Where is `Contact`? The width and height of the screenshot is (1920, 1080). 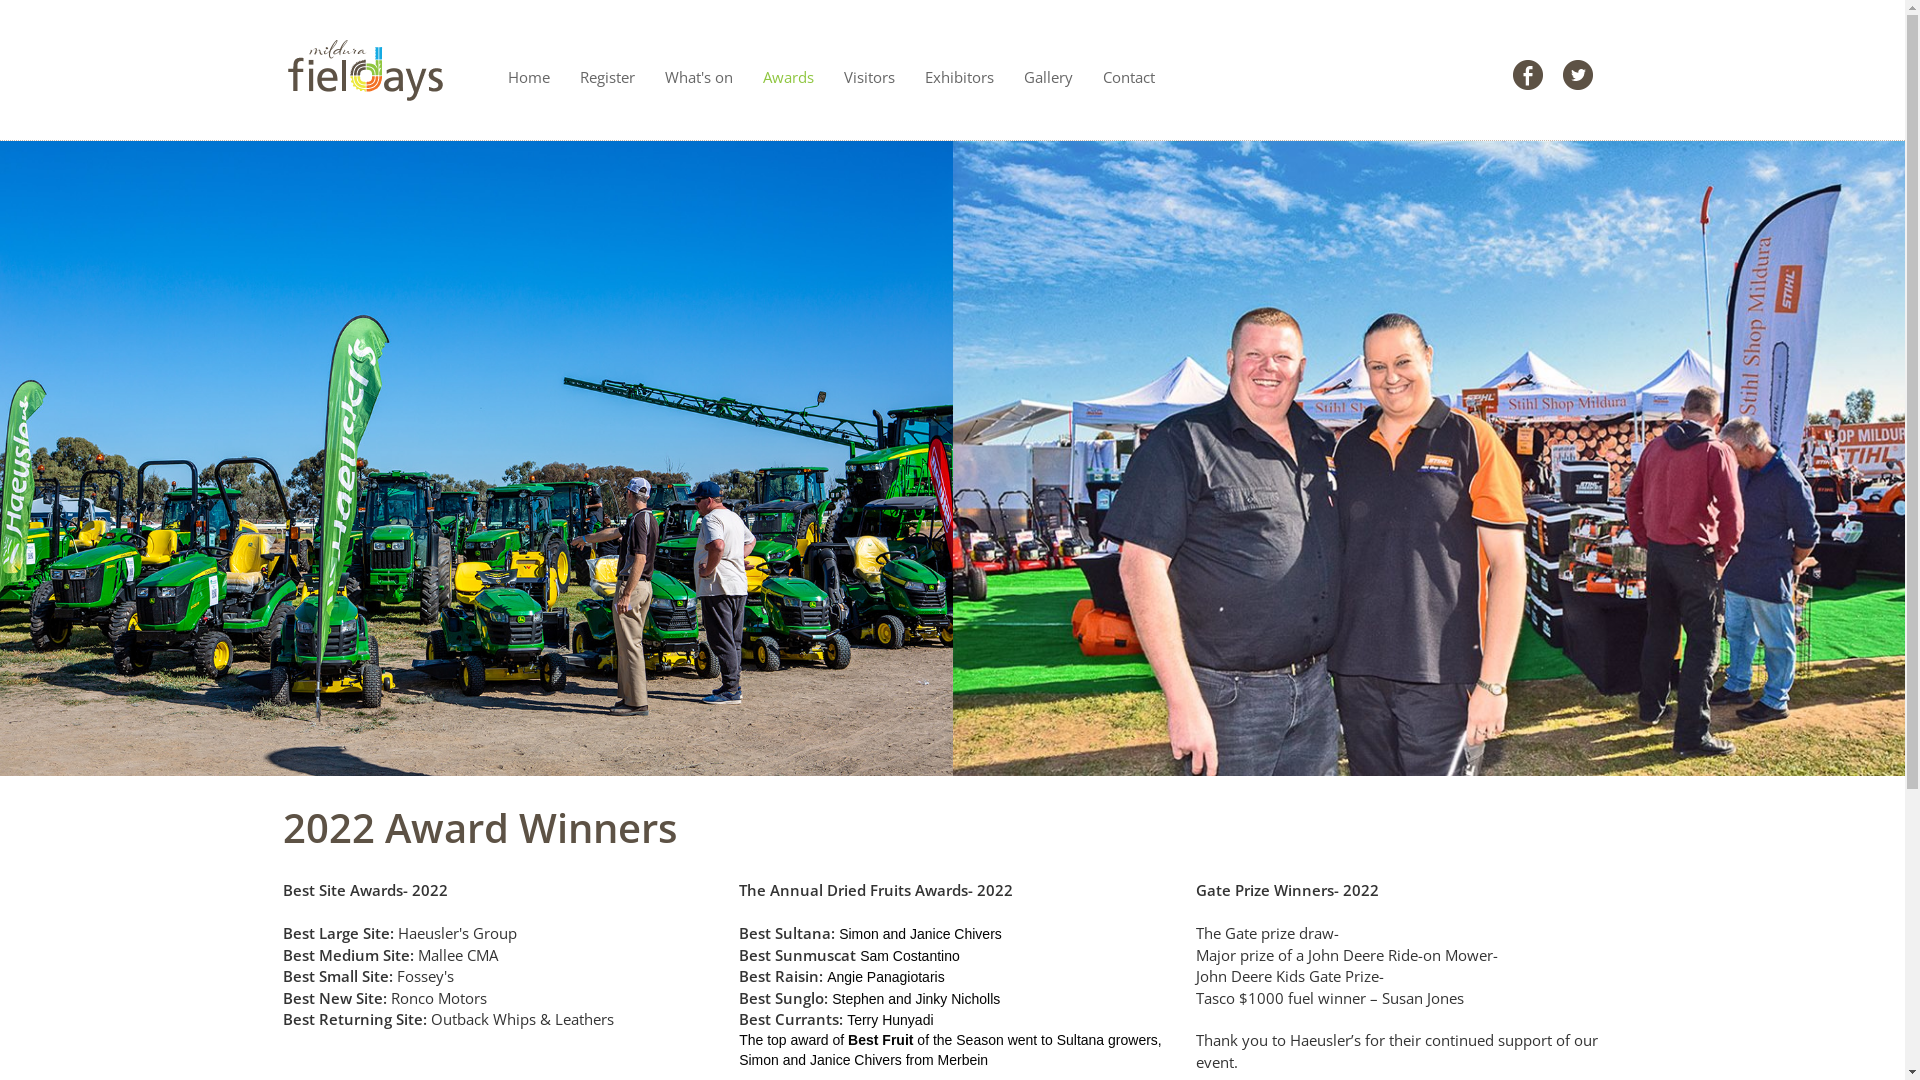
Contact is located at coordinates (1129, 70).